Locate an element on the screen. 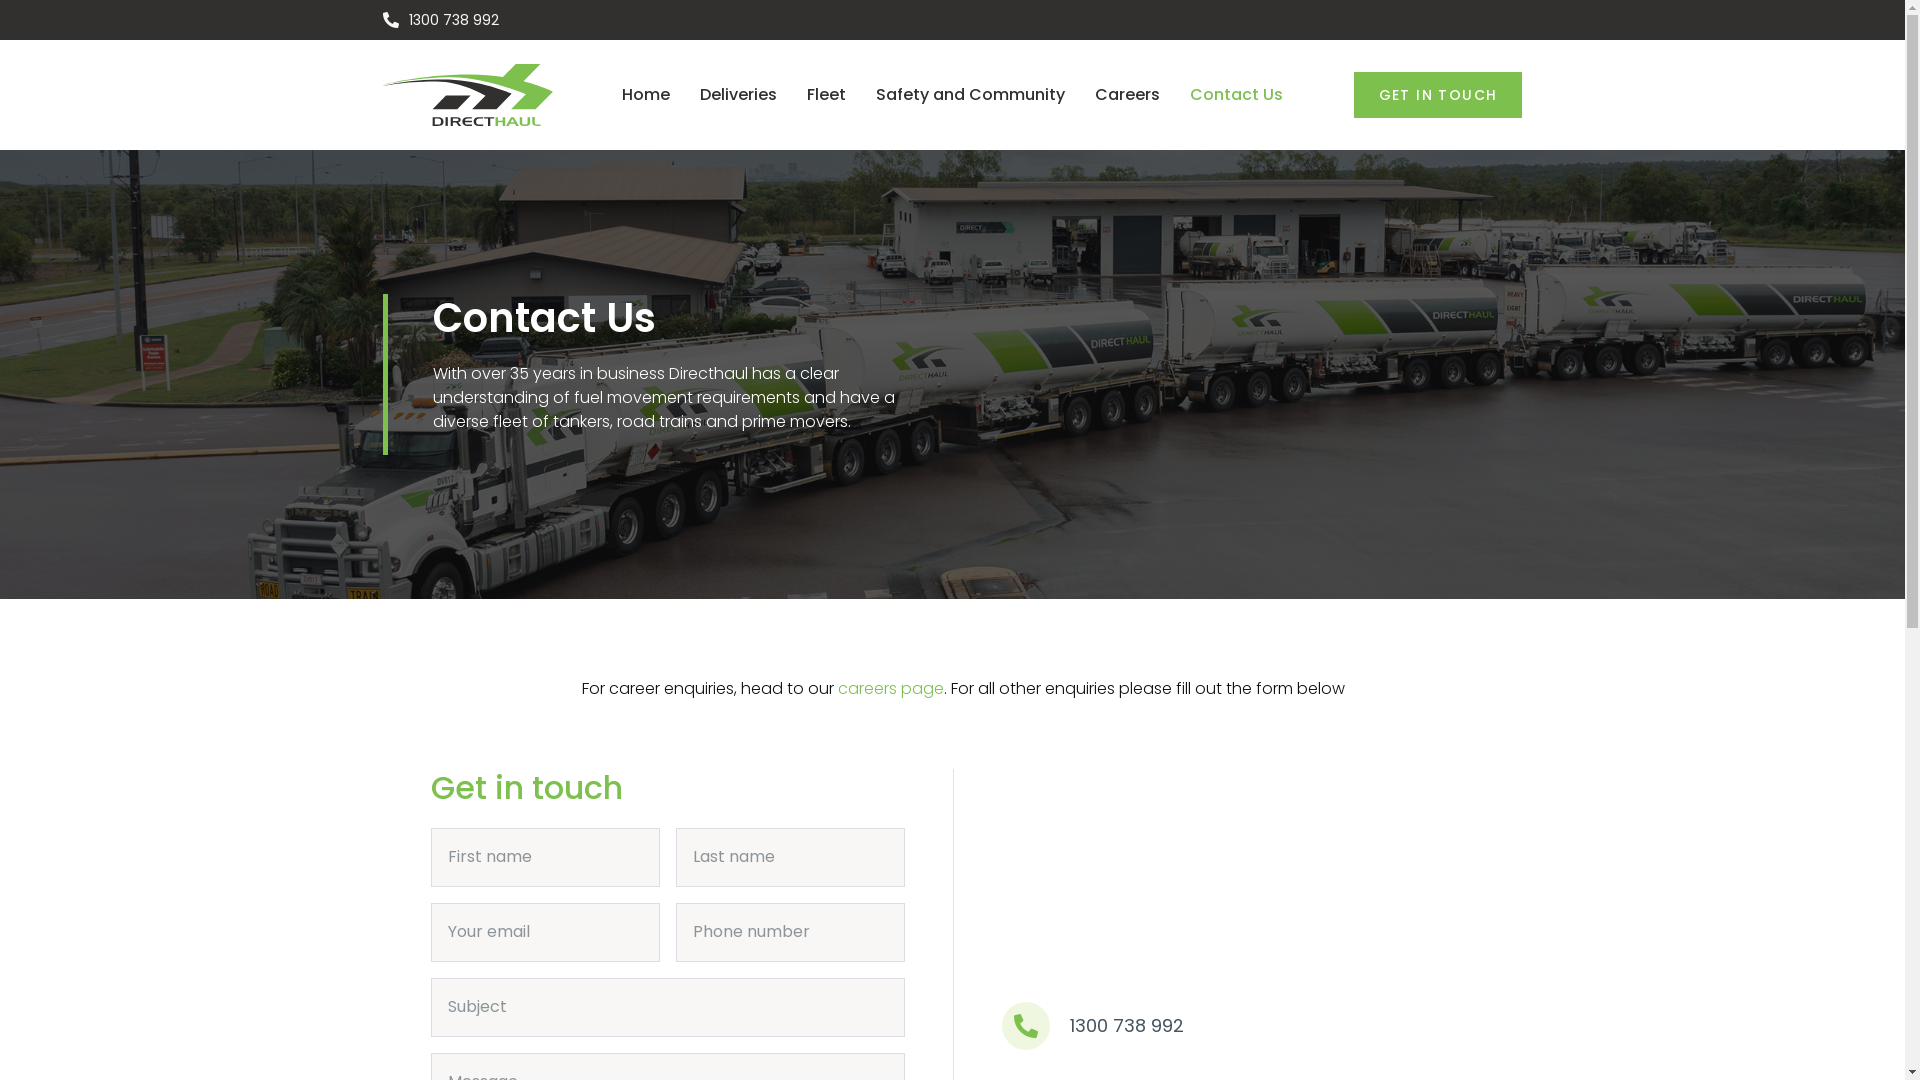 The width and height of the screenshot is (1920, 1080). Home is located at coordinates (646, 95).